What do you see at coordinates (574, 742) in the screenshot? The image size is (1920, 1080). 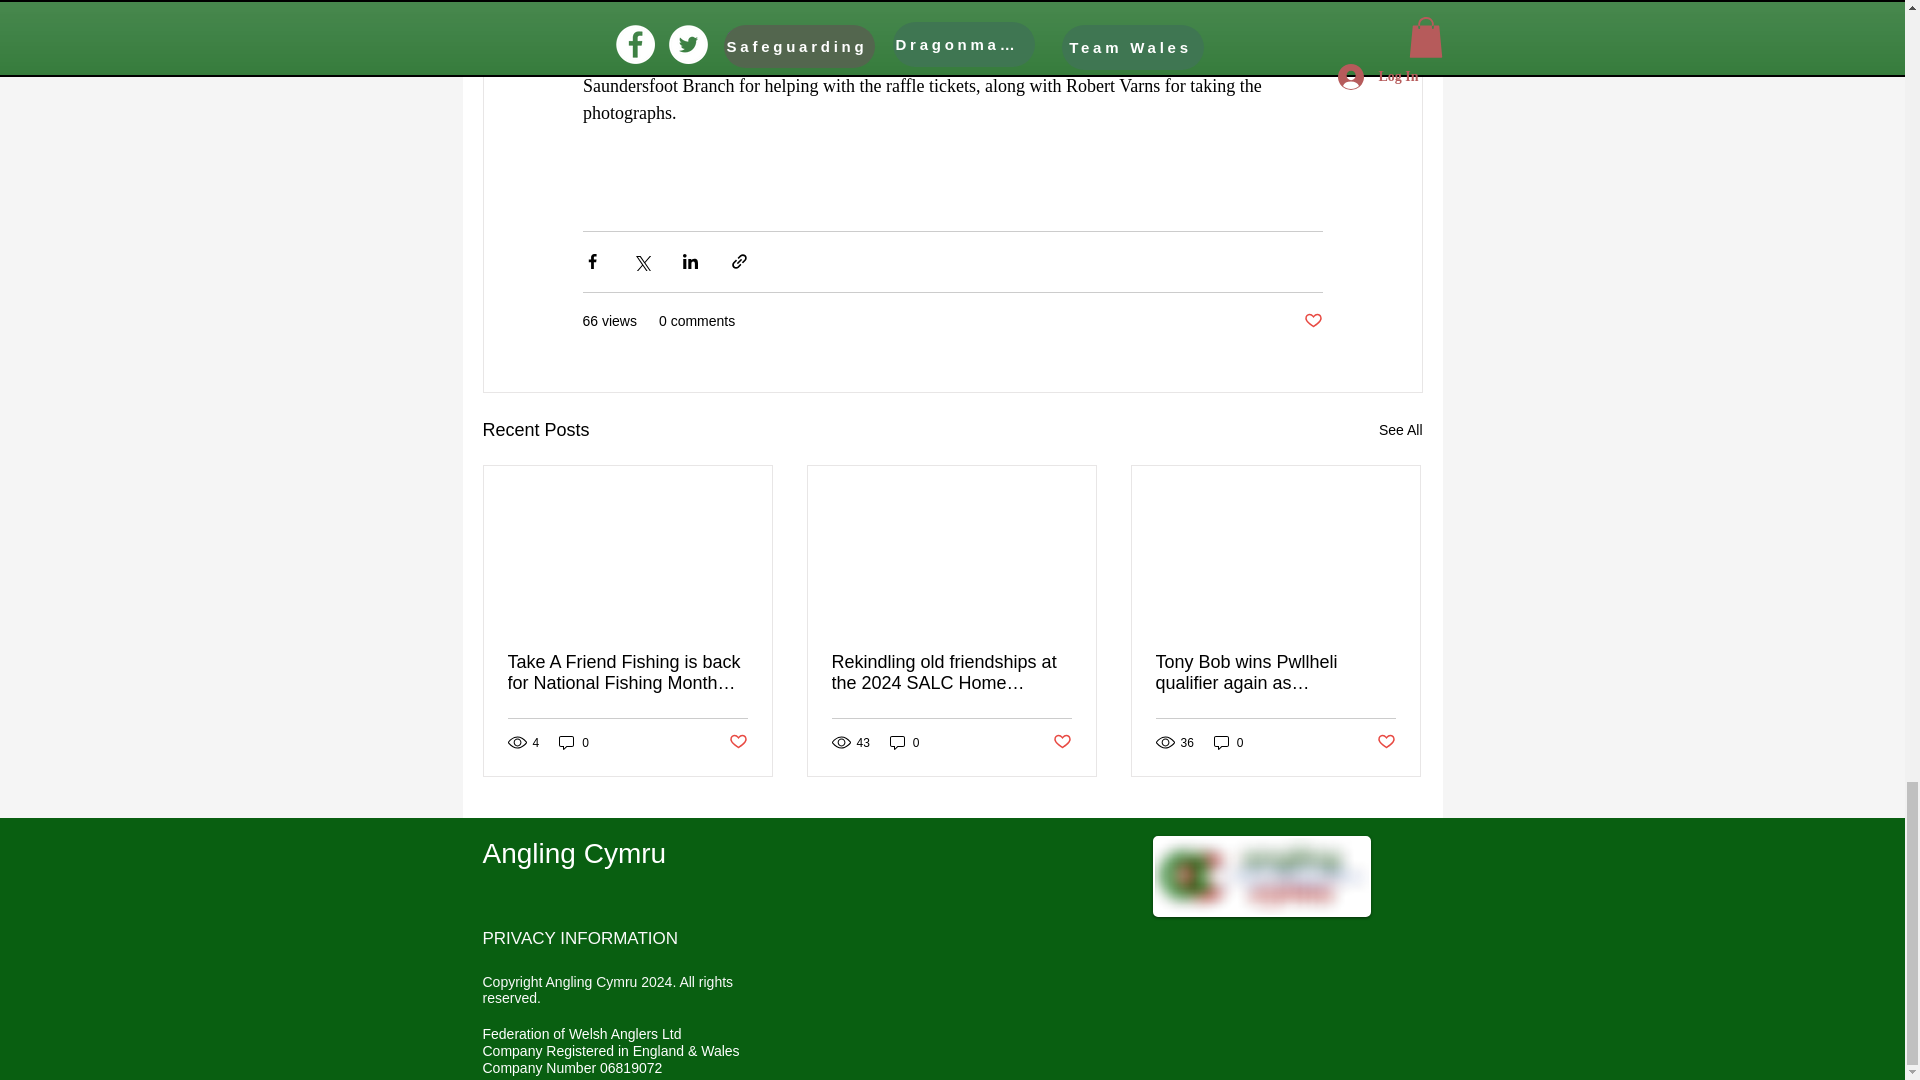 I see `0` at bounding box center [574, 742].